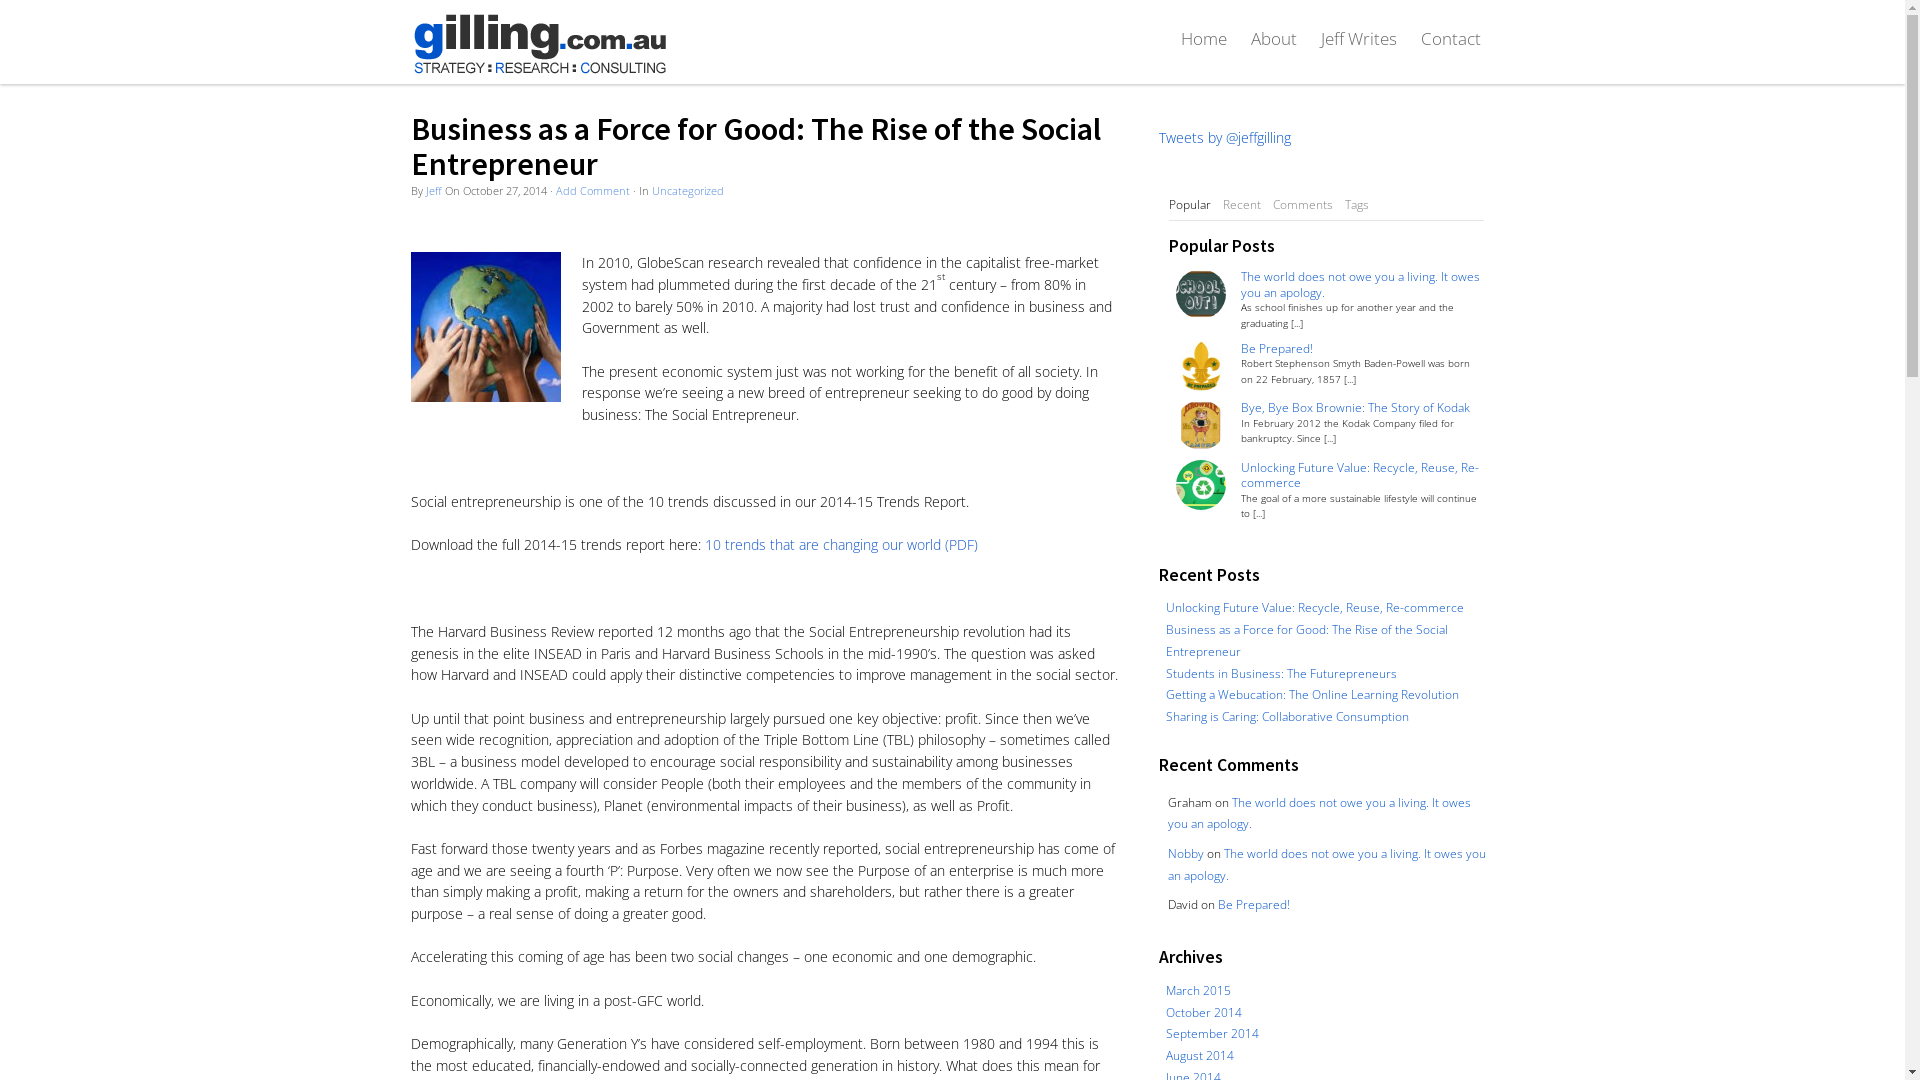 This screenshot has width=1920, height=1080. What do you see at coordinates (1303, 205) in the screenshot?
I see `Comments` at bounding box center [1303, 205].